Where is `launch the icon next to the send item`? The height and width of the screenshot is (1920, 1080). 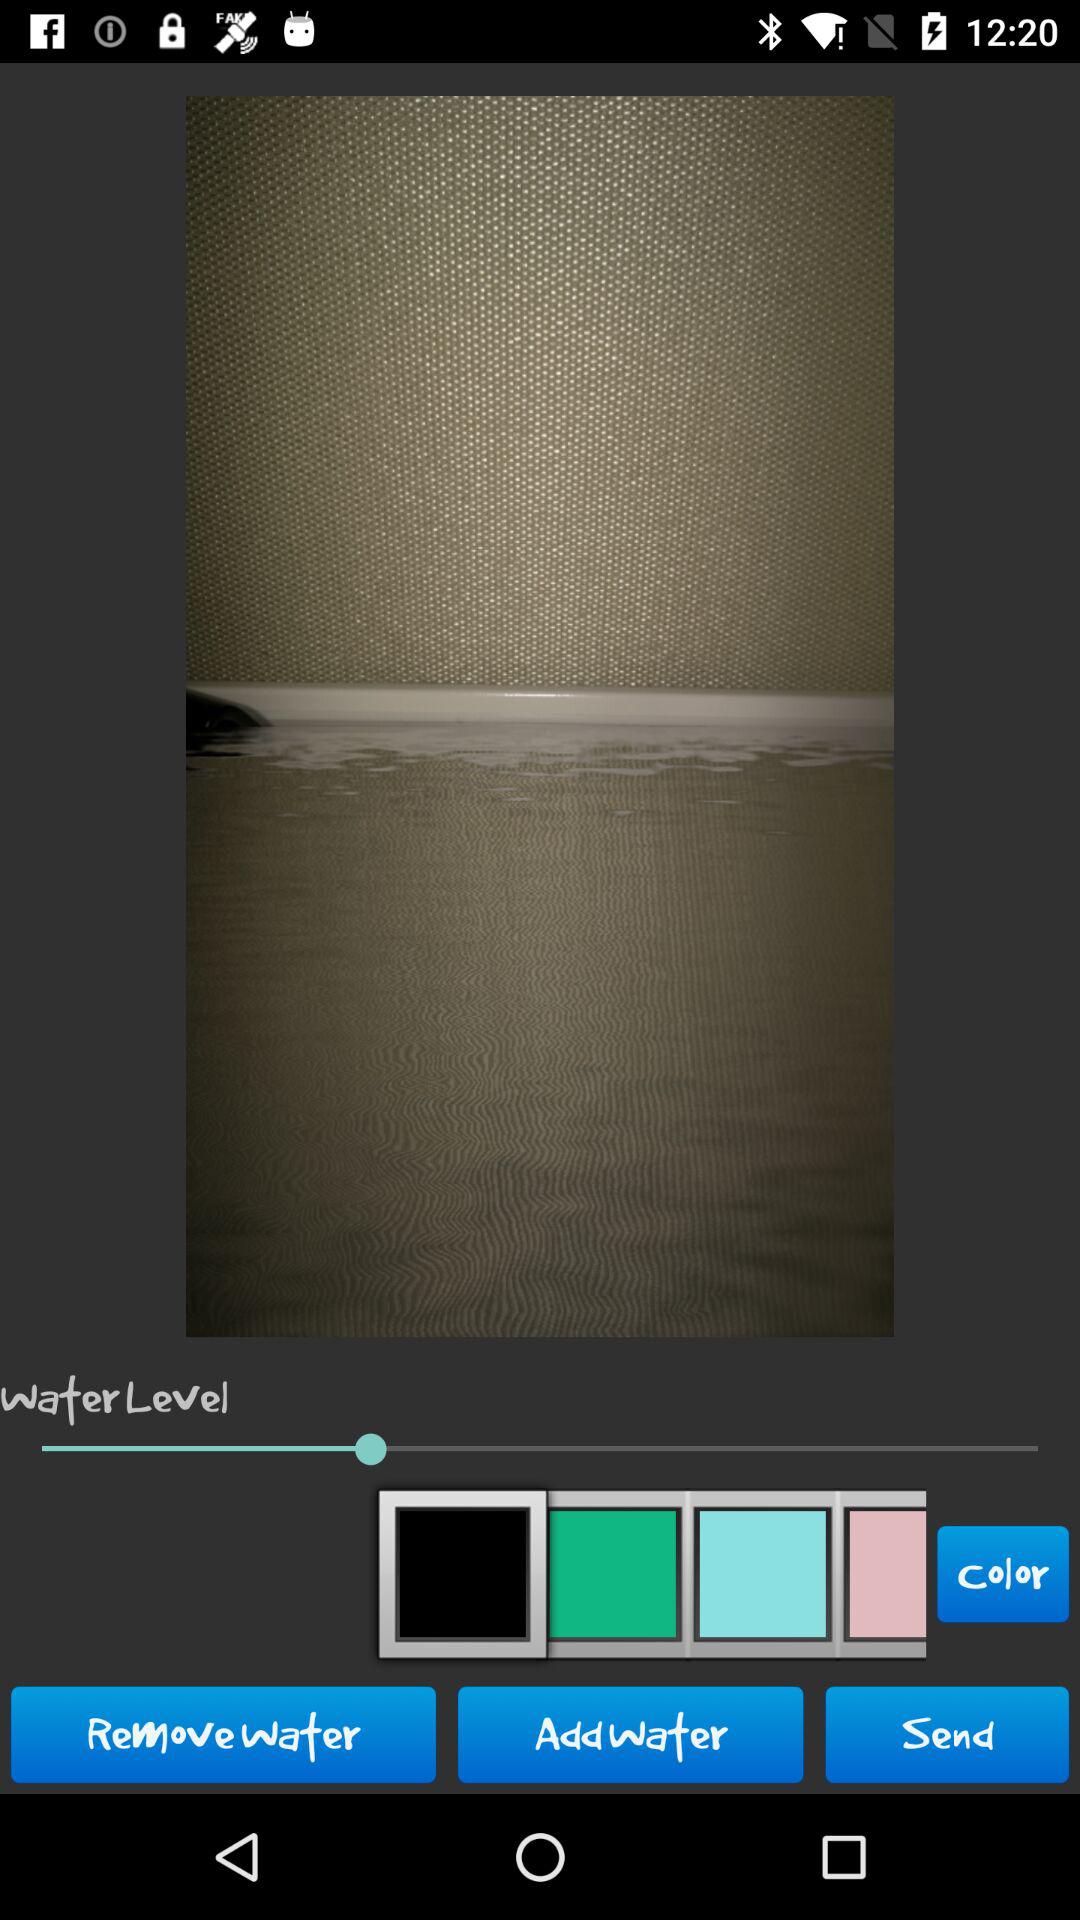
launch the icon next to the send item is located at coordinates (630, 1734).